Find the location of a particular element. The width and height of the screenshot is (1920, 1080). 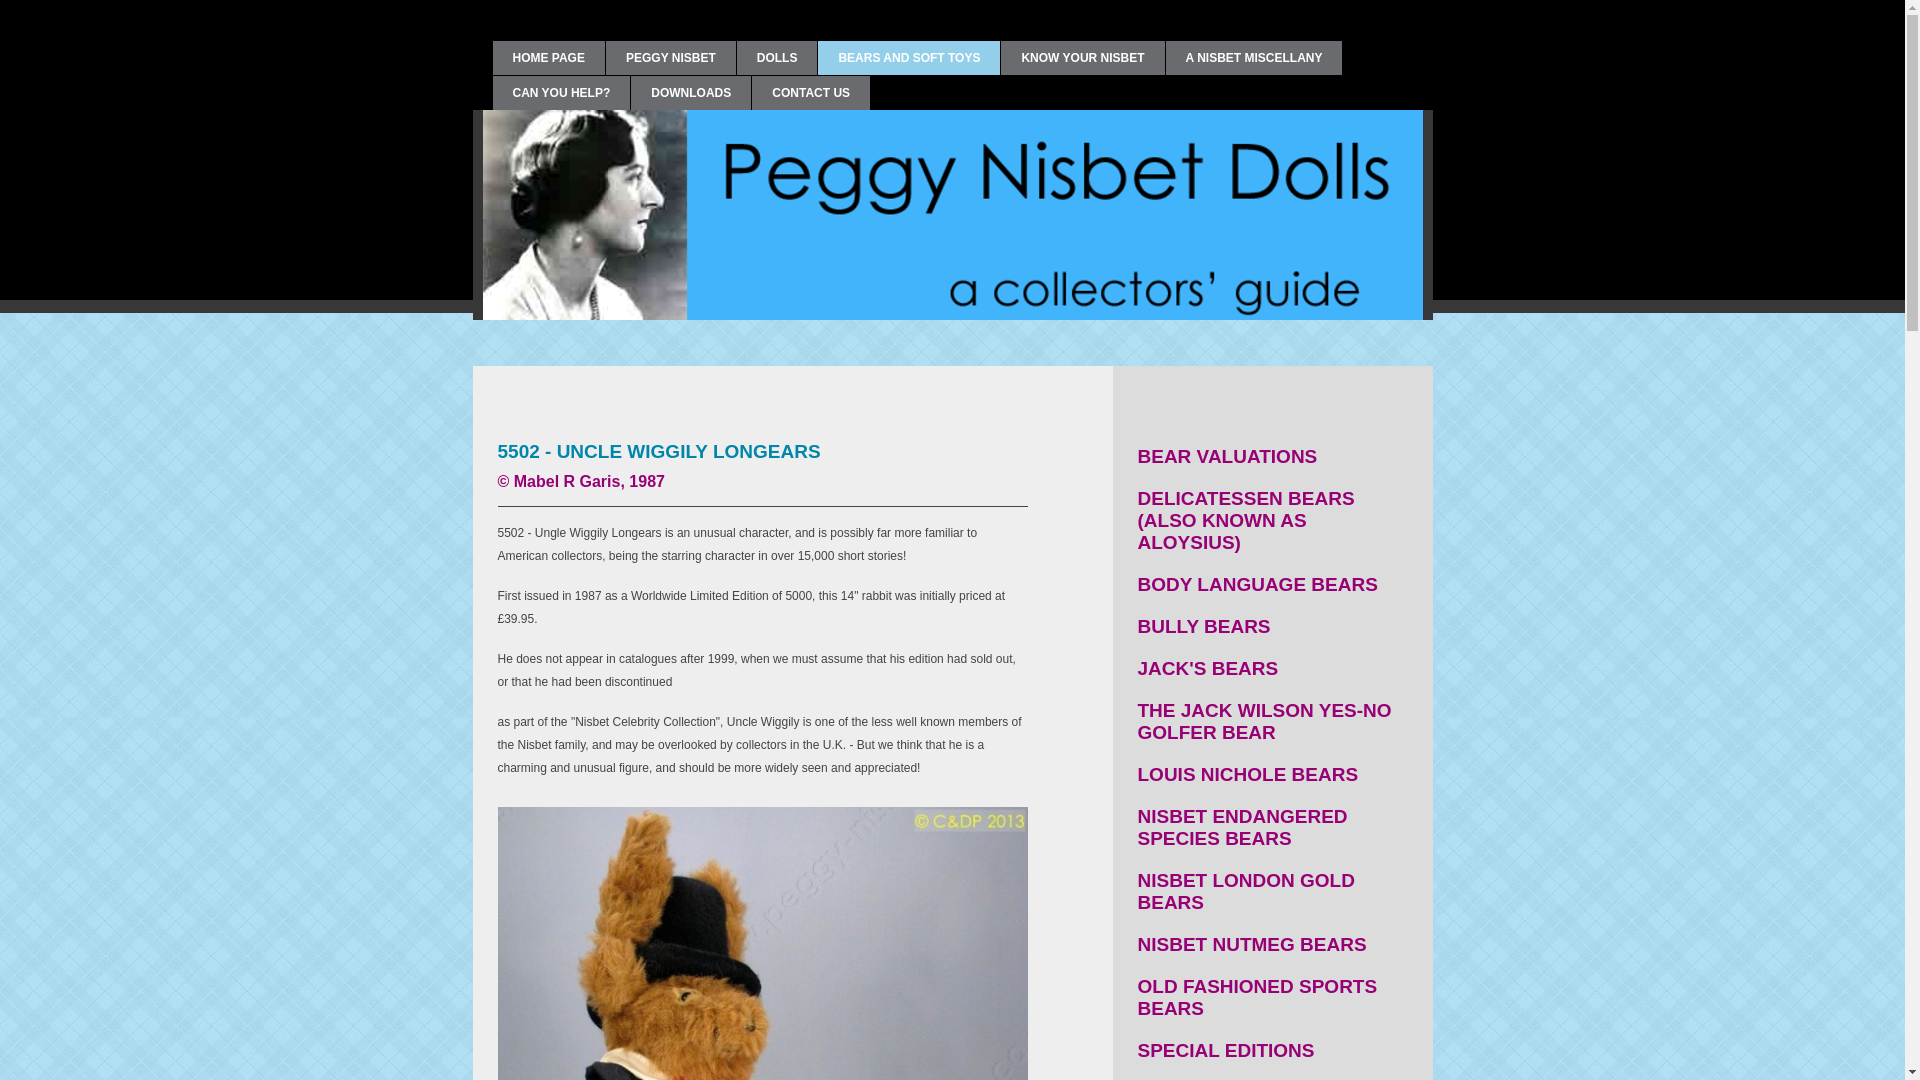

NISBET ENDANGERED SPECIES BEARS is located at coordinates (1272, 827).